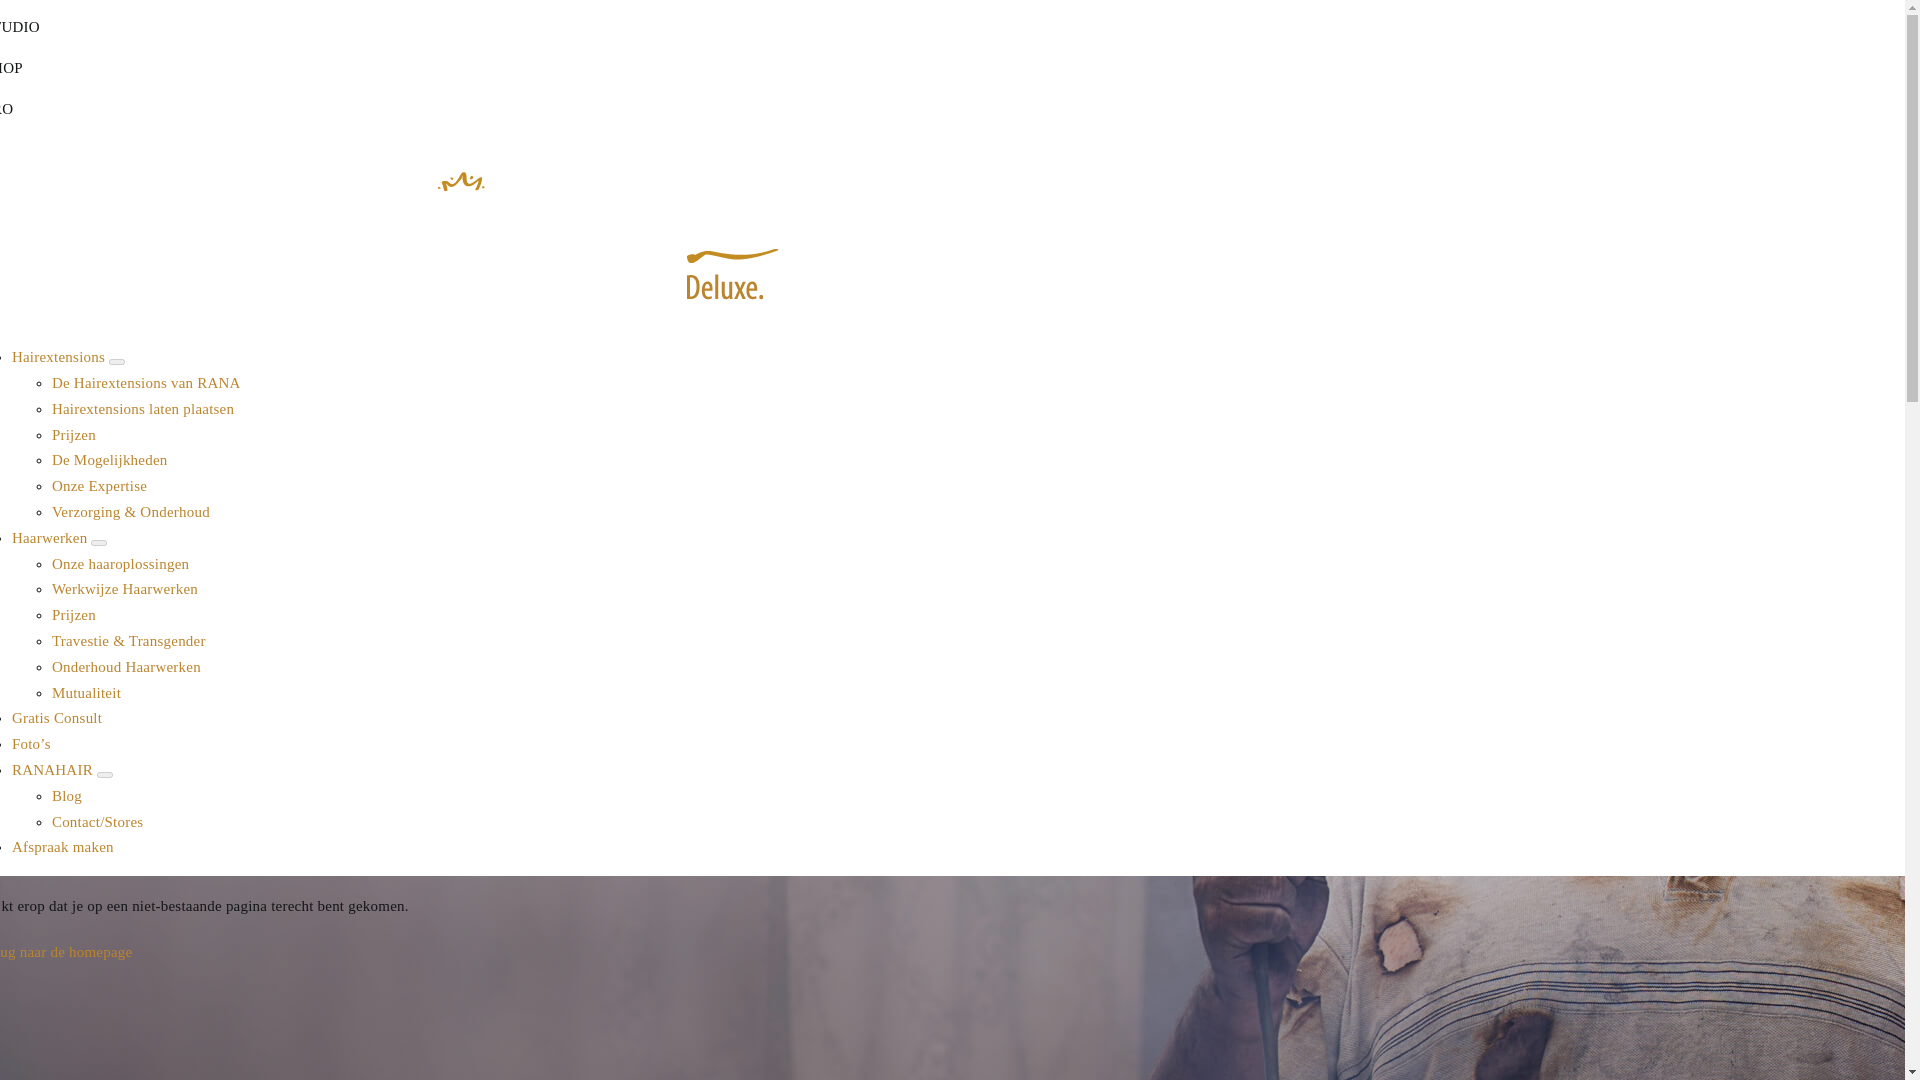  I want to click on Mutualiteit, so click(86, 692).